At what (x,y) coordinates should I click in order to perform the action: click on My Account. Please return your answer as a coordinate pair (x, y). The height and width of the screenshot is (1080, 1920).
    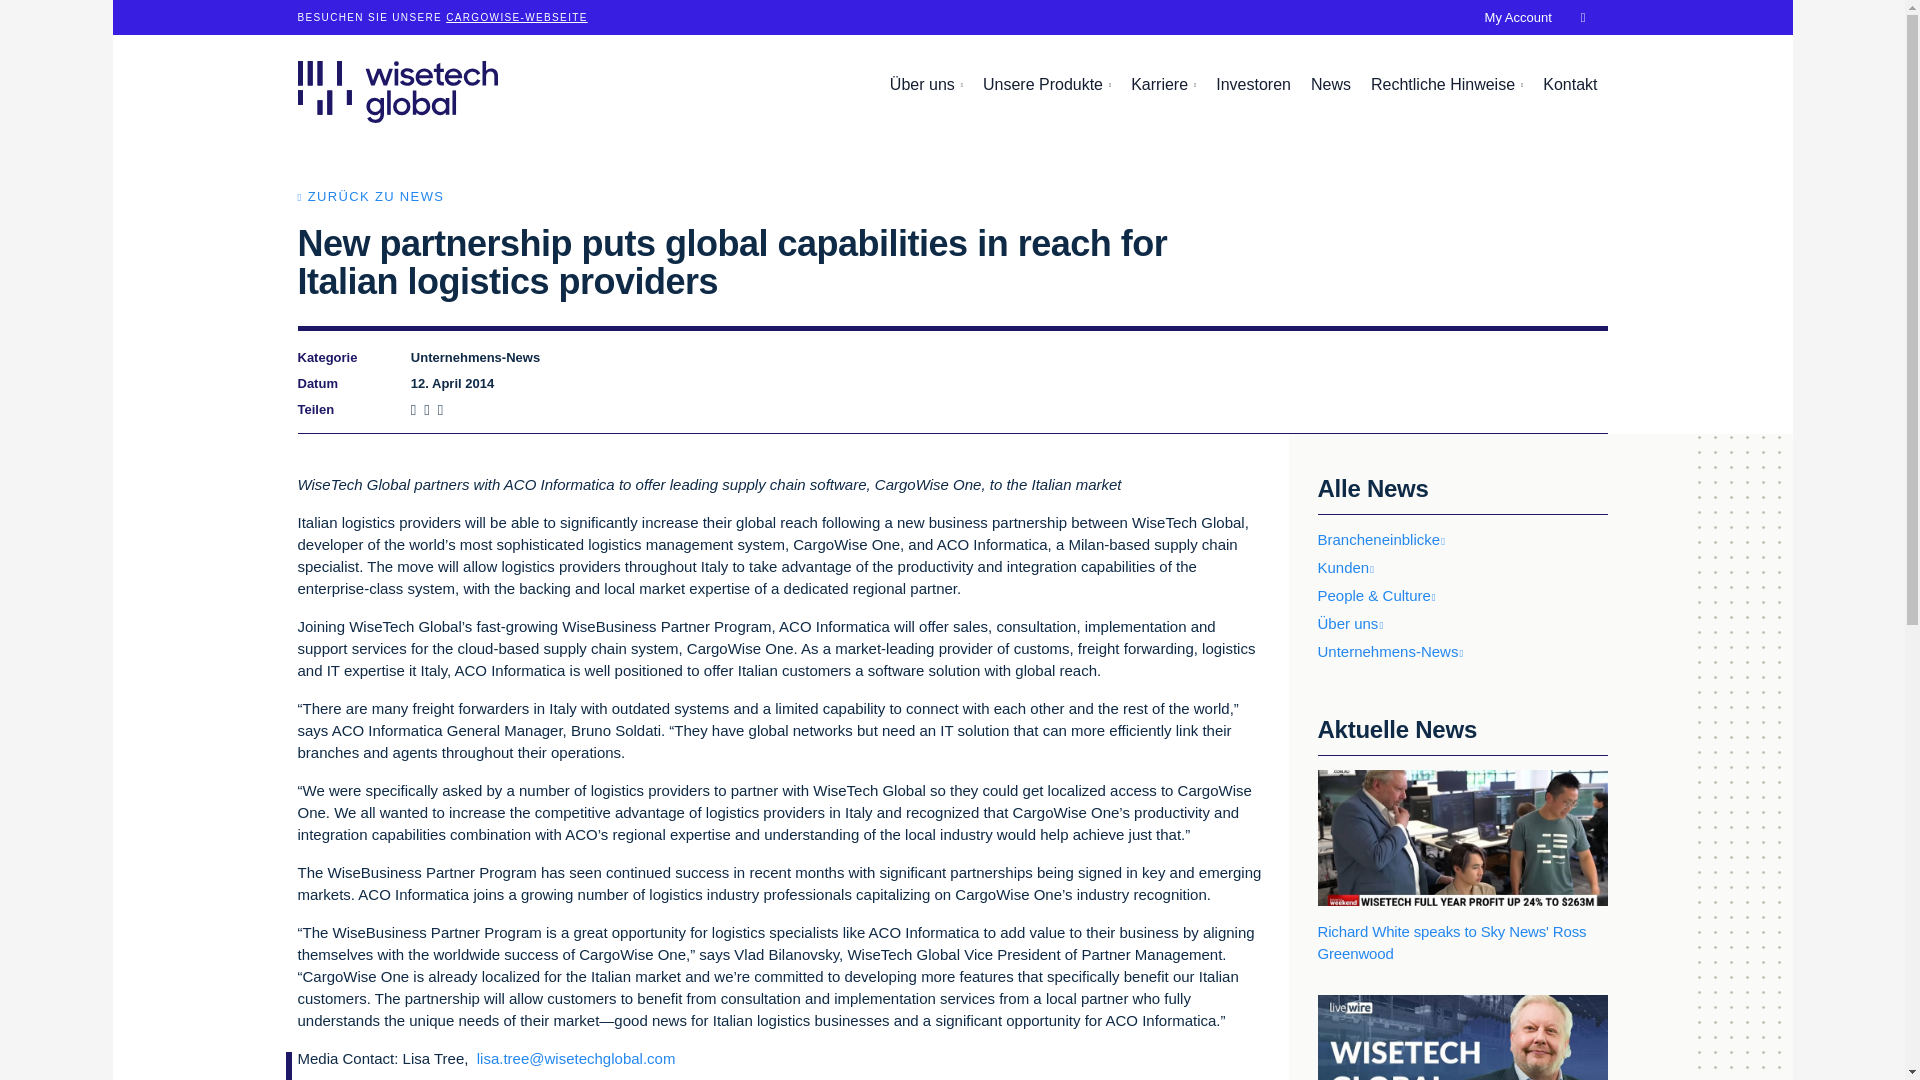
    Looking at the image, I should click on (1518, 17).